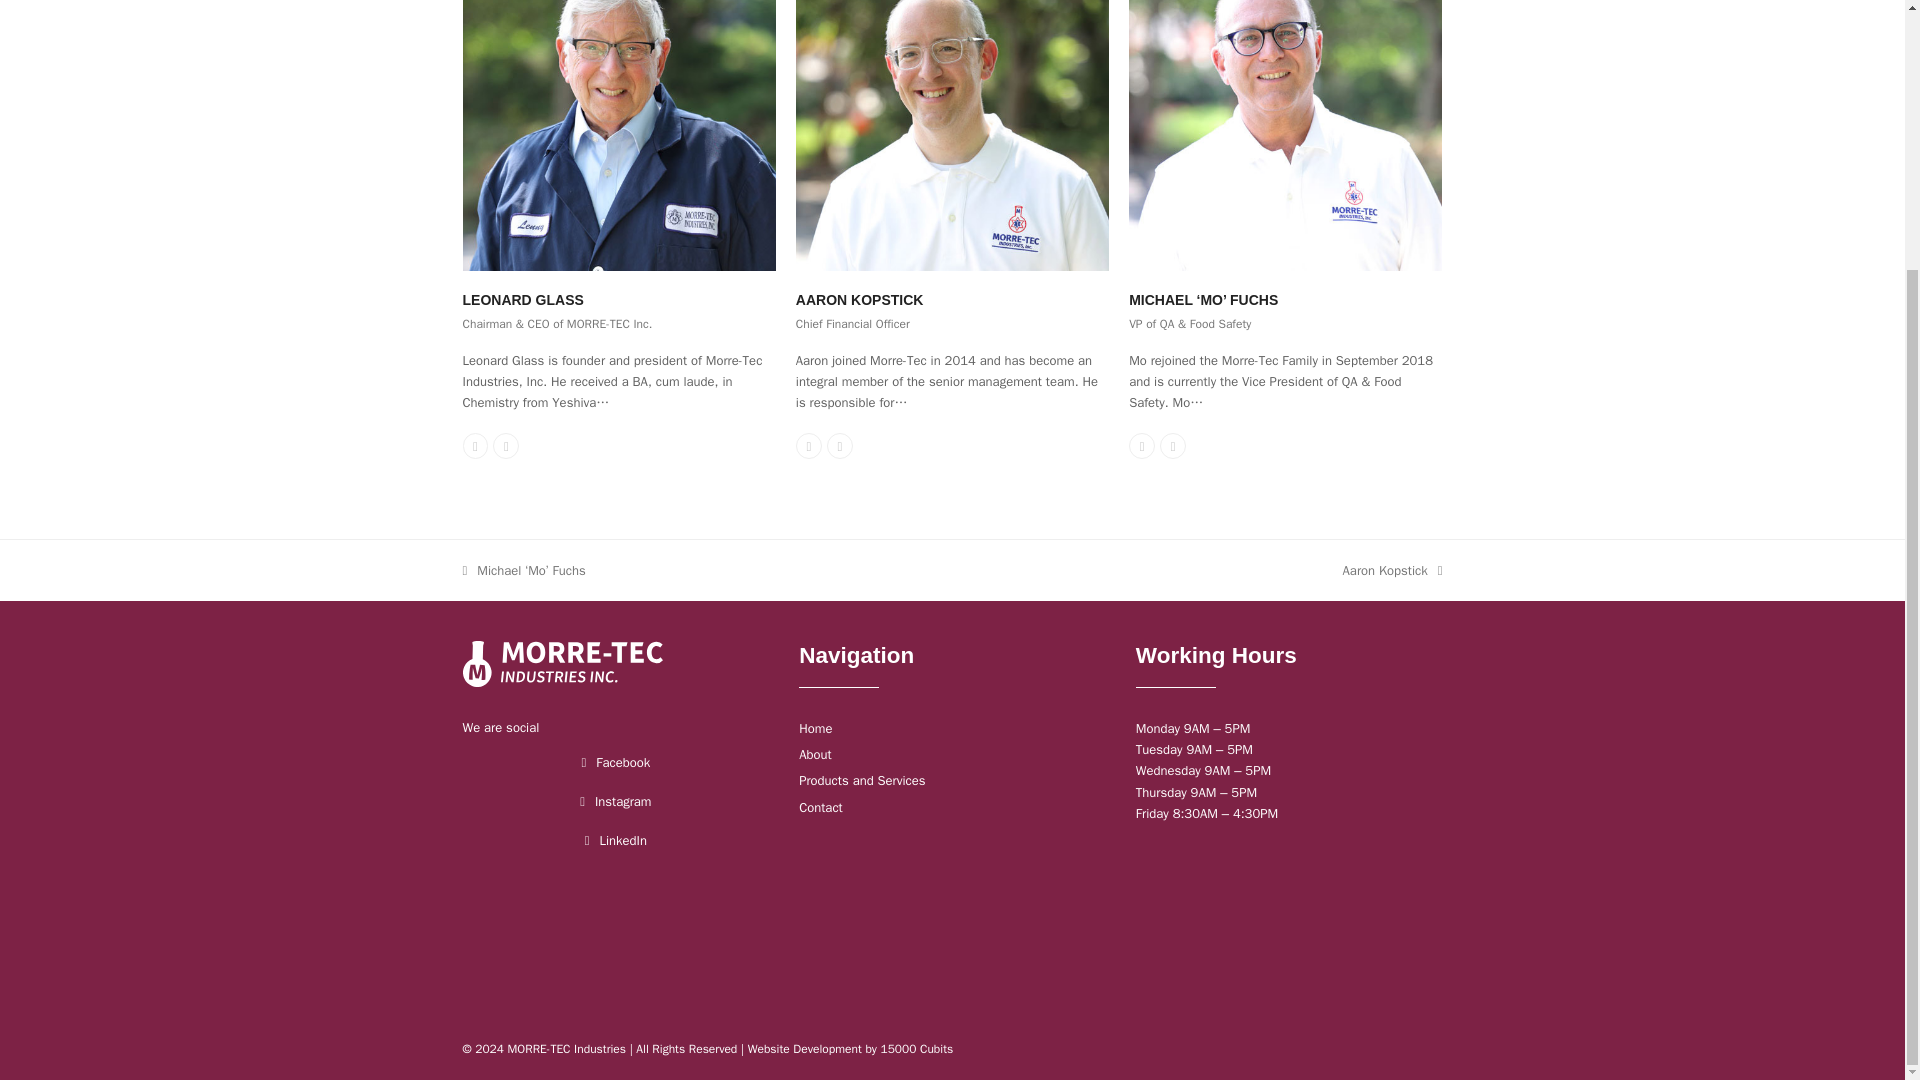  What do you see at coordinates (618, 113) in the screenshot?
I see `Leonard Glass` at bounding box center [618, 113].